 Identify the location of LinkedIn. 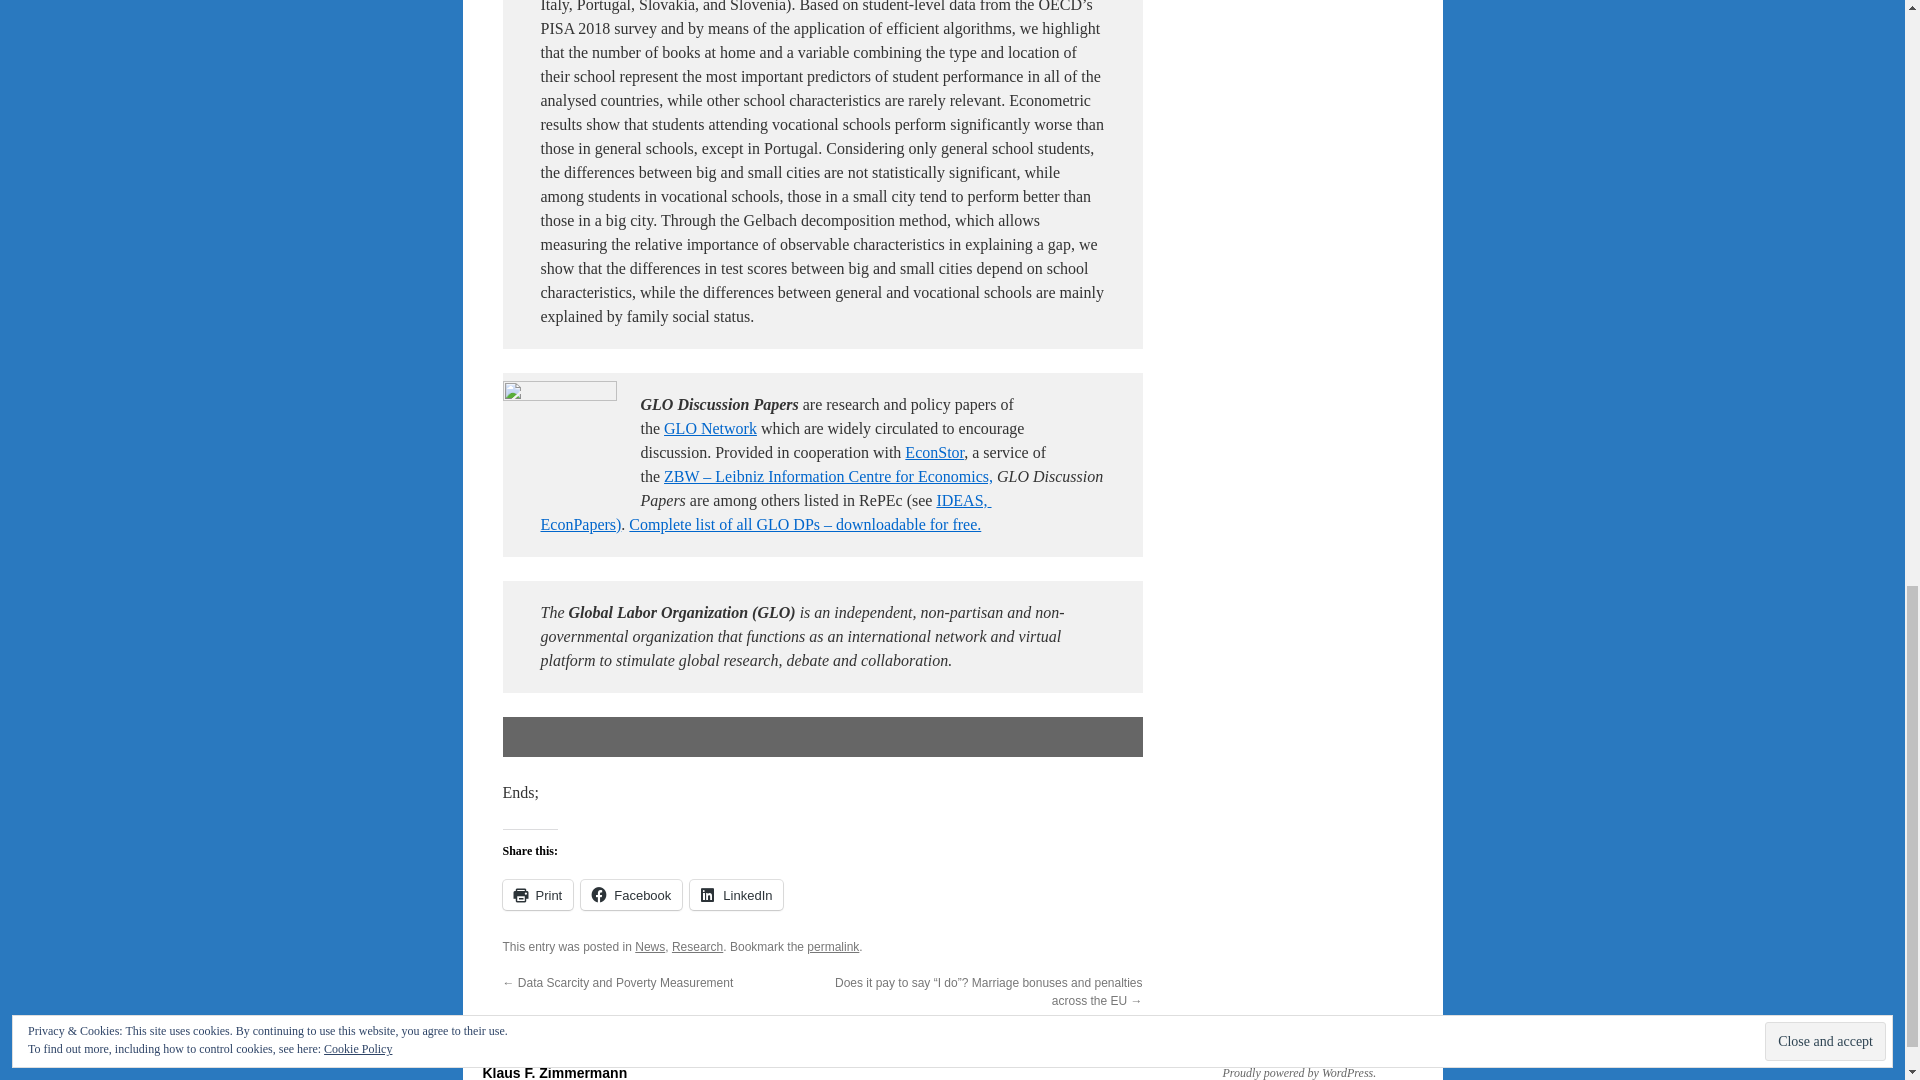
(736, 895).